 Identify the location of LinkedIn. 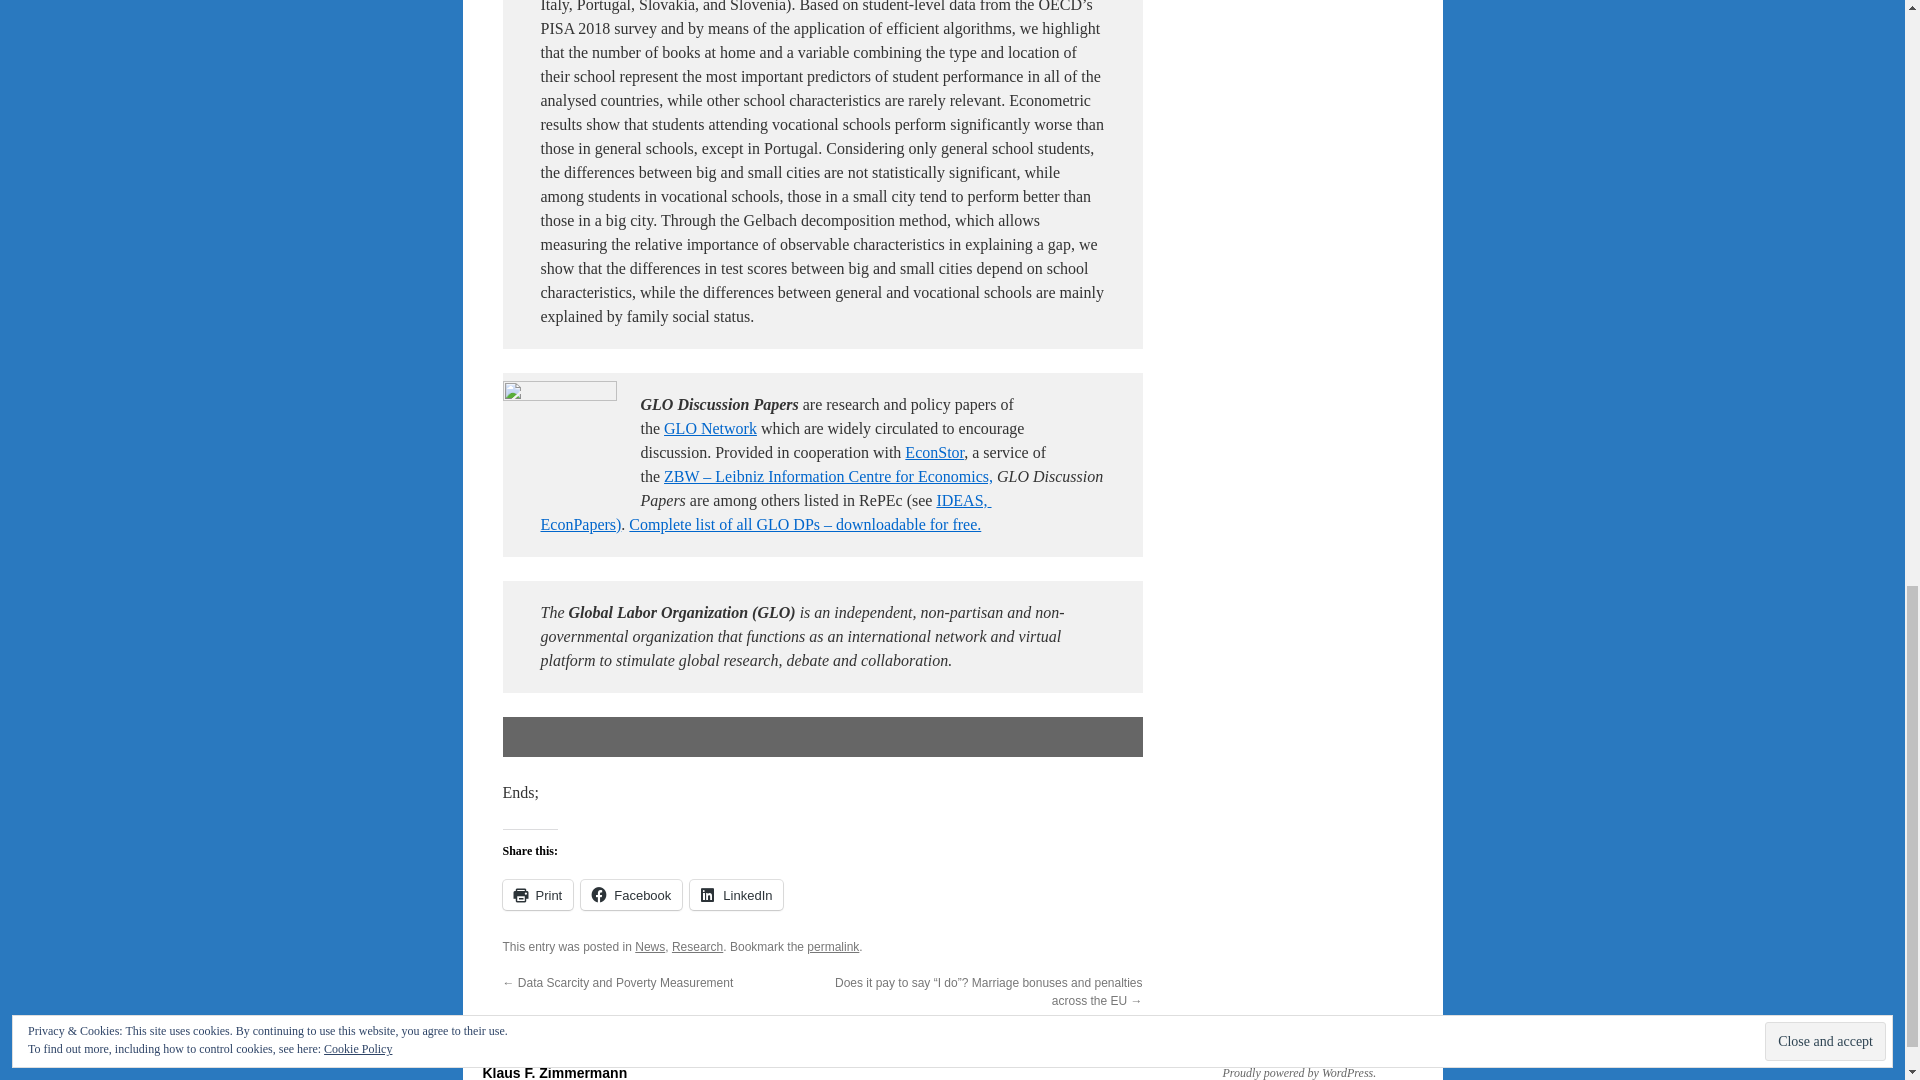
(736, 895).